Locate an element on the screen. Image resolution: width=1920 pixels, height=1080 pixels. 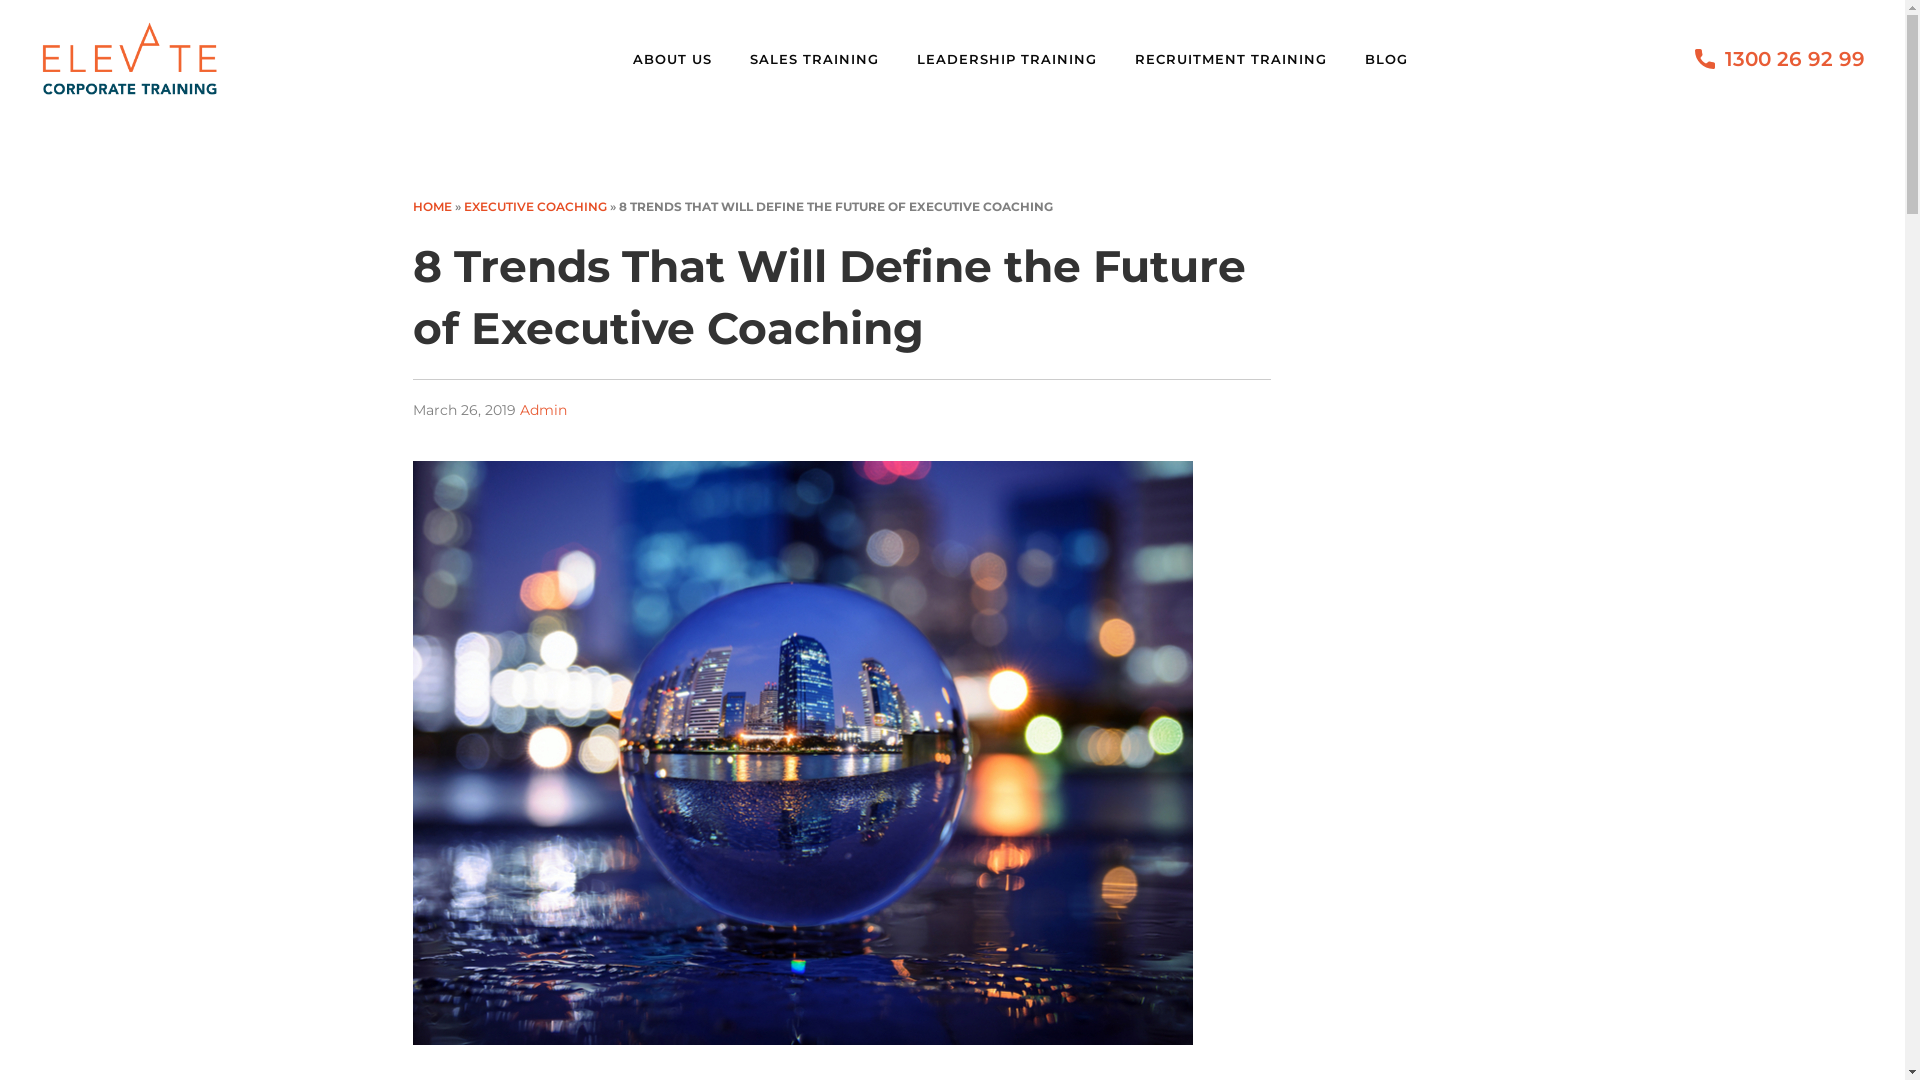
ABOUT US is located at coordinates (684, 59).